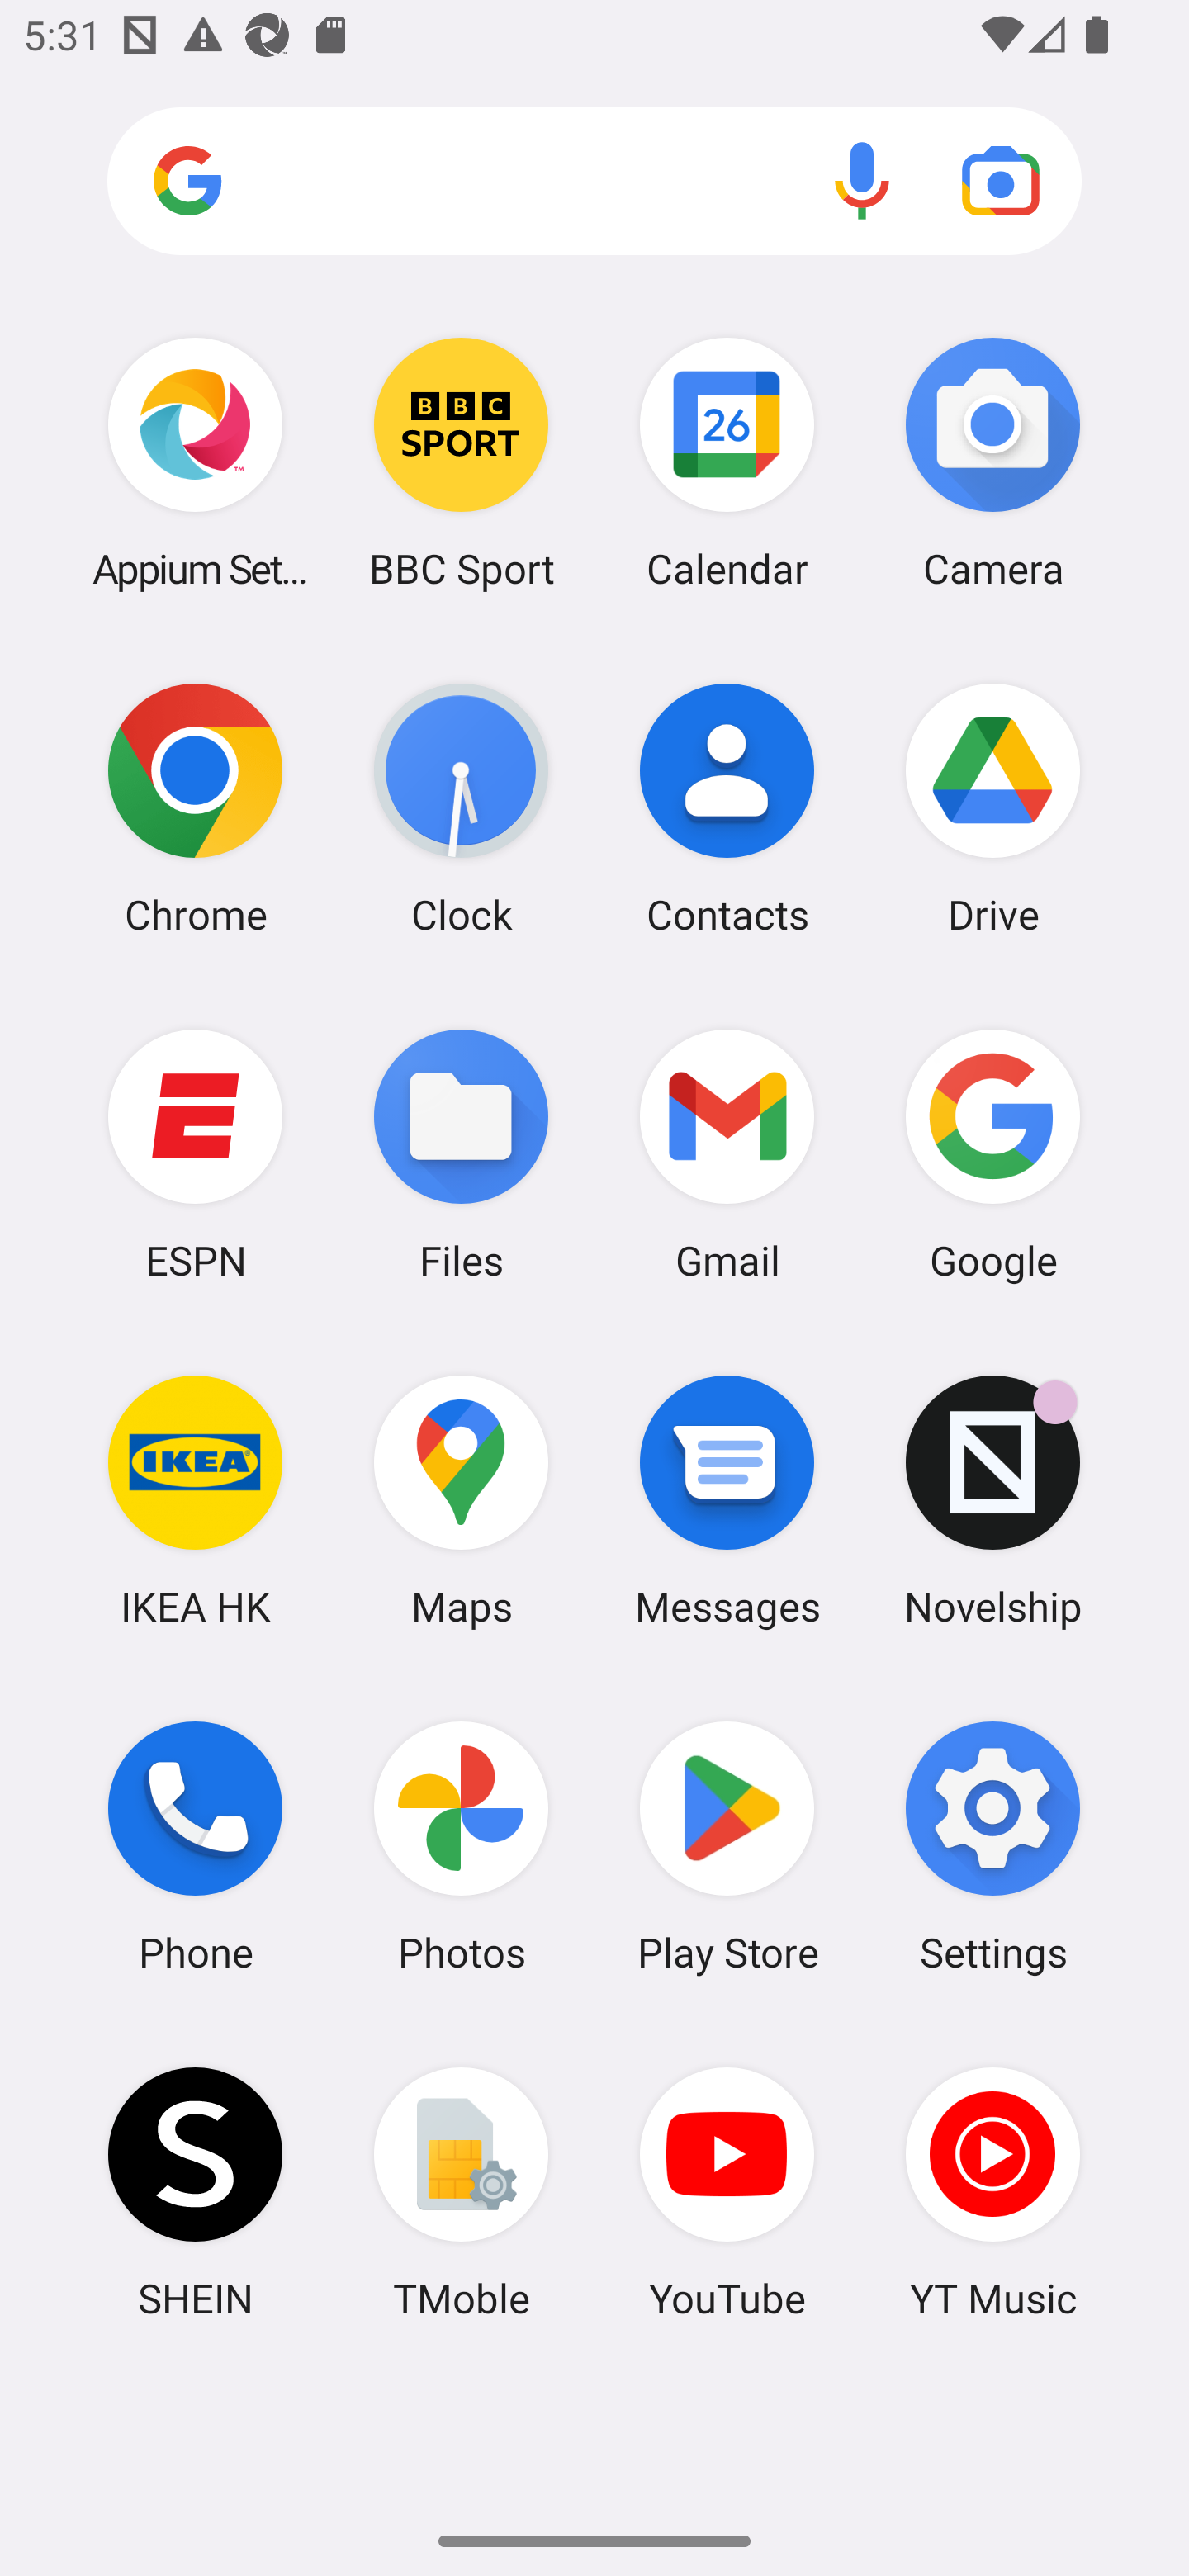 This screenshot has height=2576, width=1189. What do you see at coordinates (727, 462) in the screenshot?
I see `Calendar` at bounding box center [727, 462].